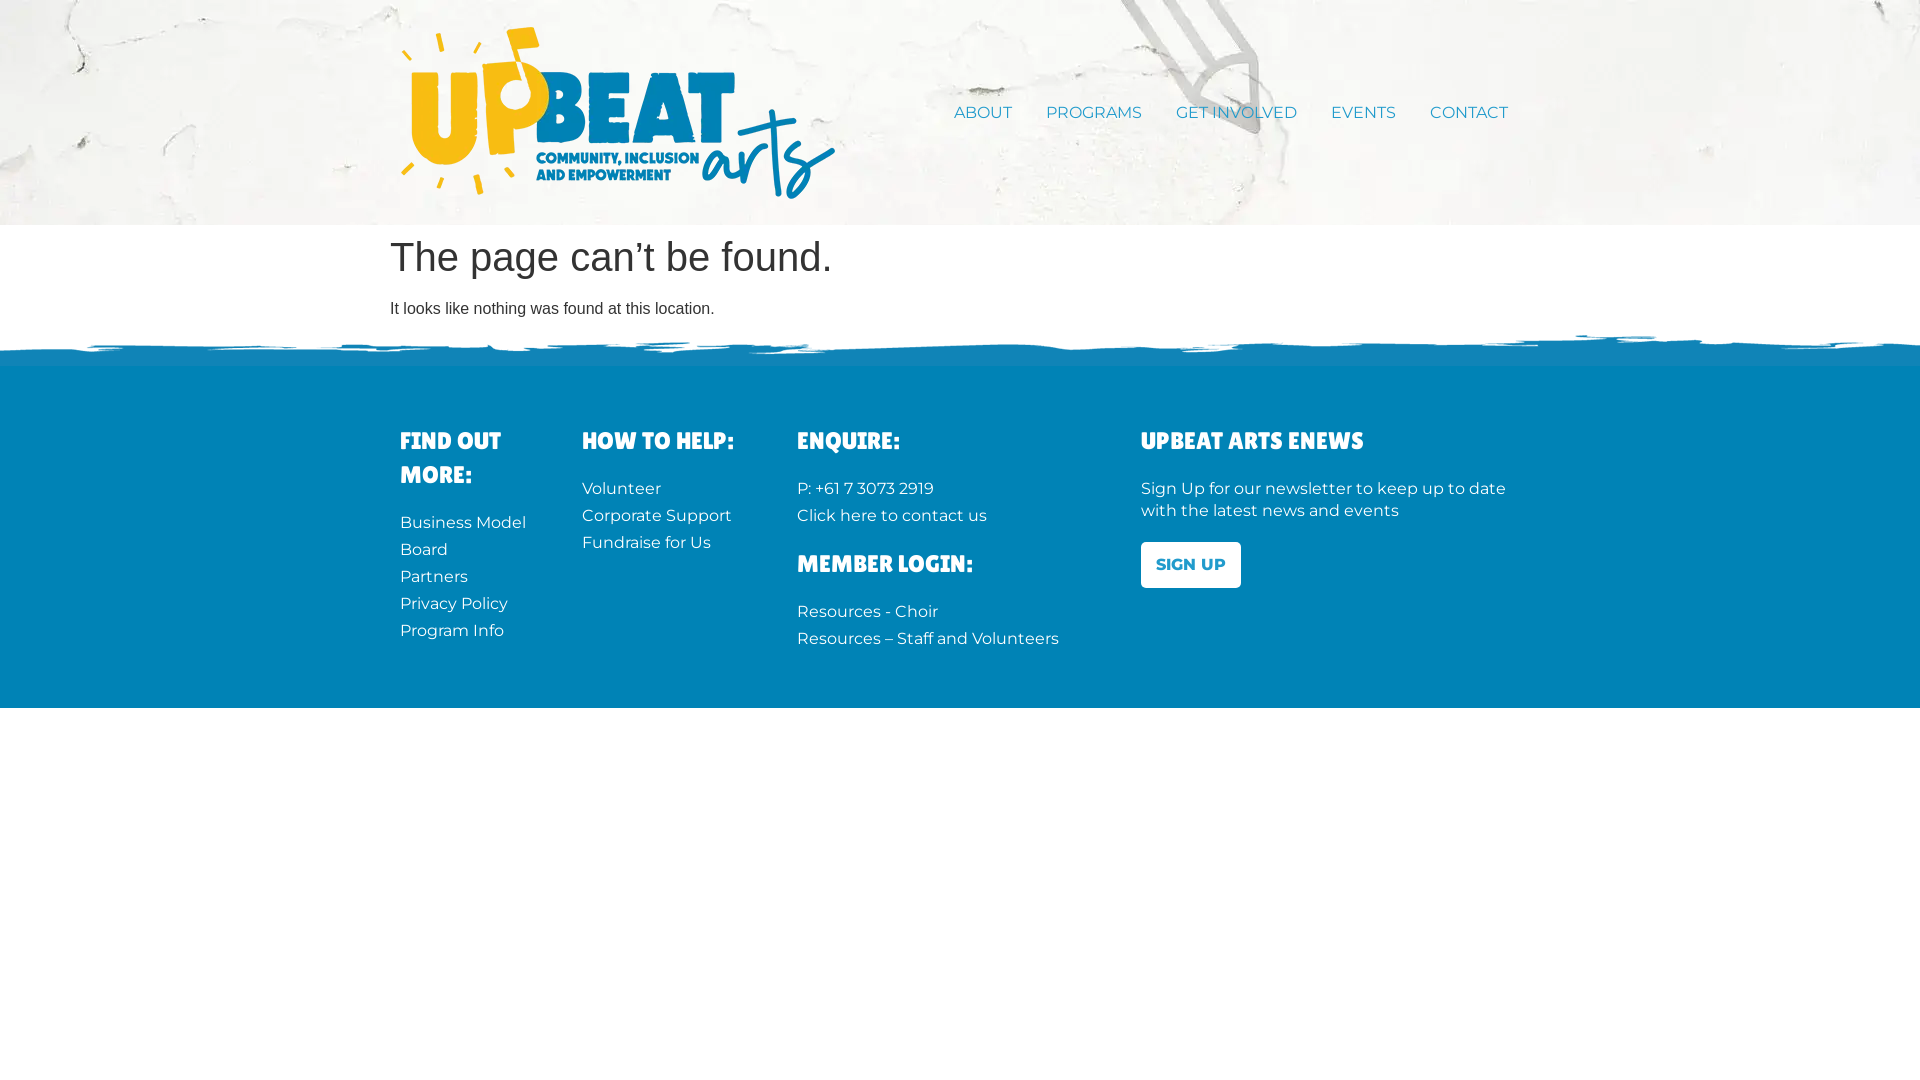  I want to click on P: +61 7 3073 2919, so click(949, 489).